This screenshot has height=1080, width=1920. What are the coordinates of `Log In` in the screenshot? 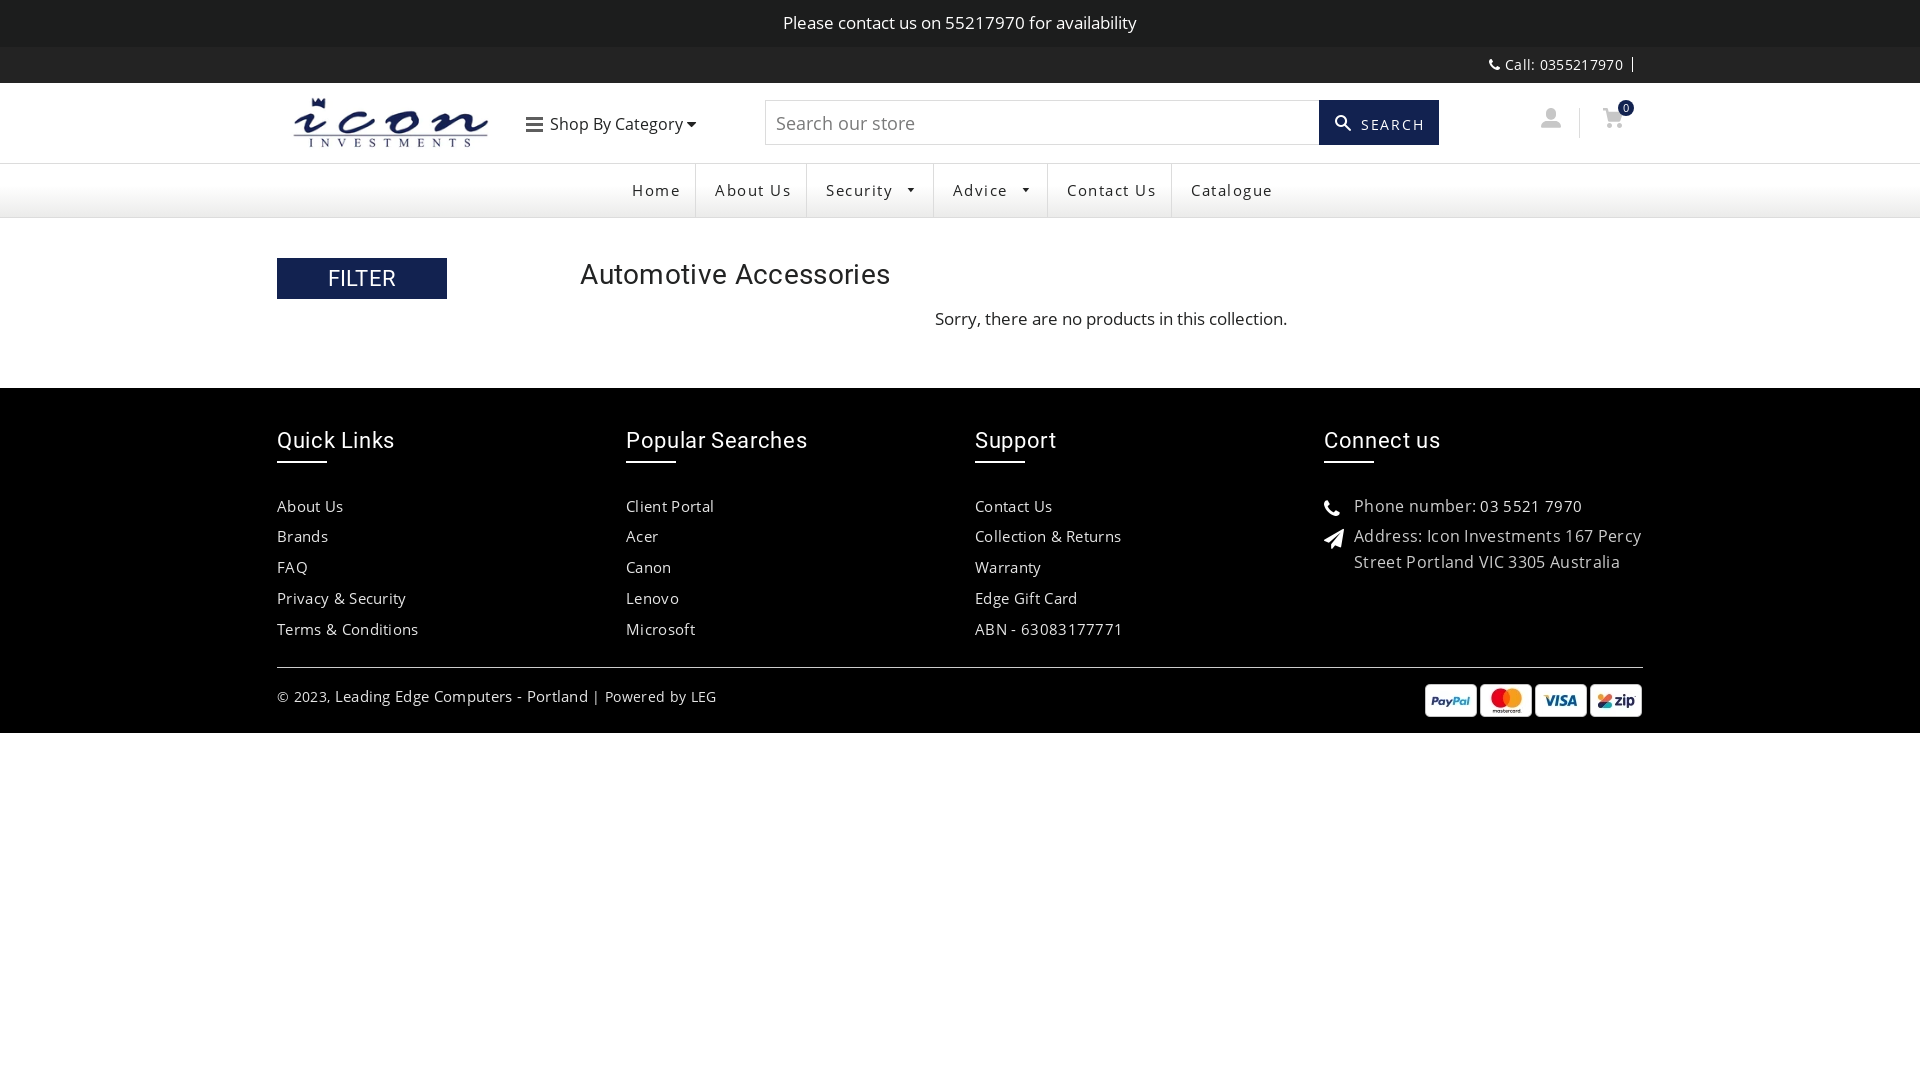 It's located at (1550, 122).